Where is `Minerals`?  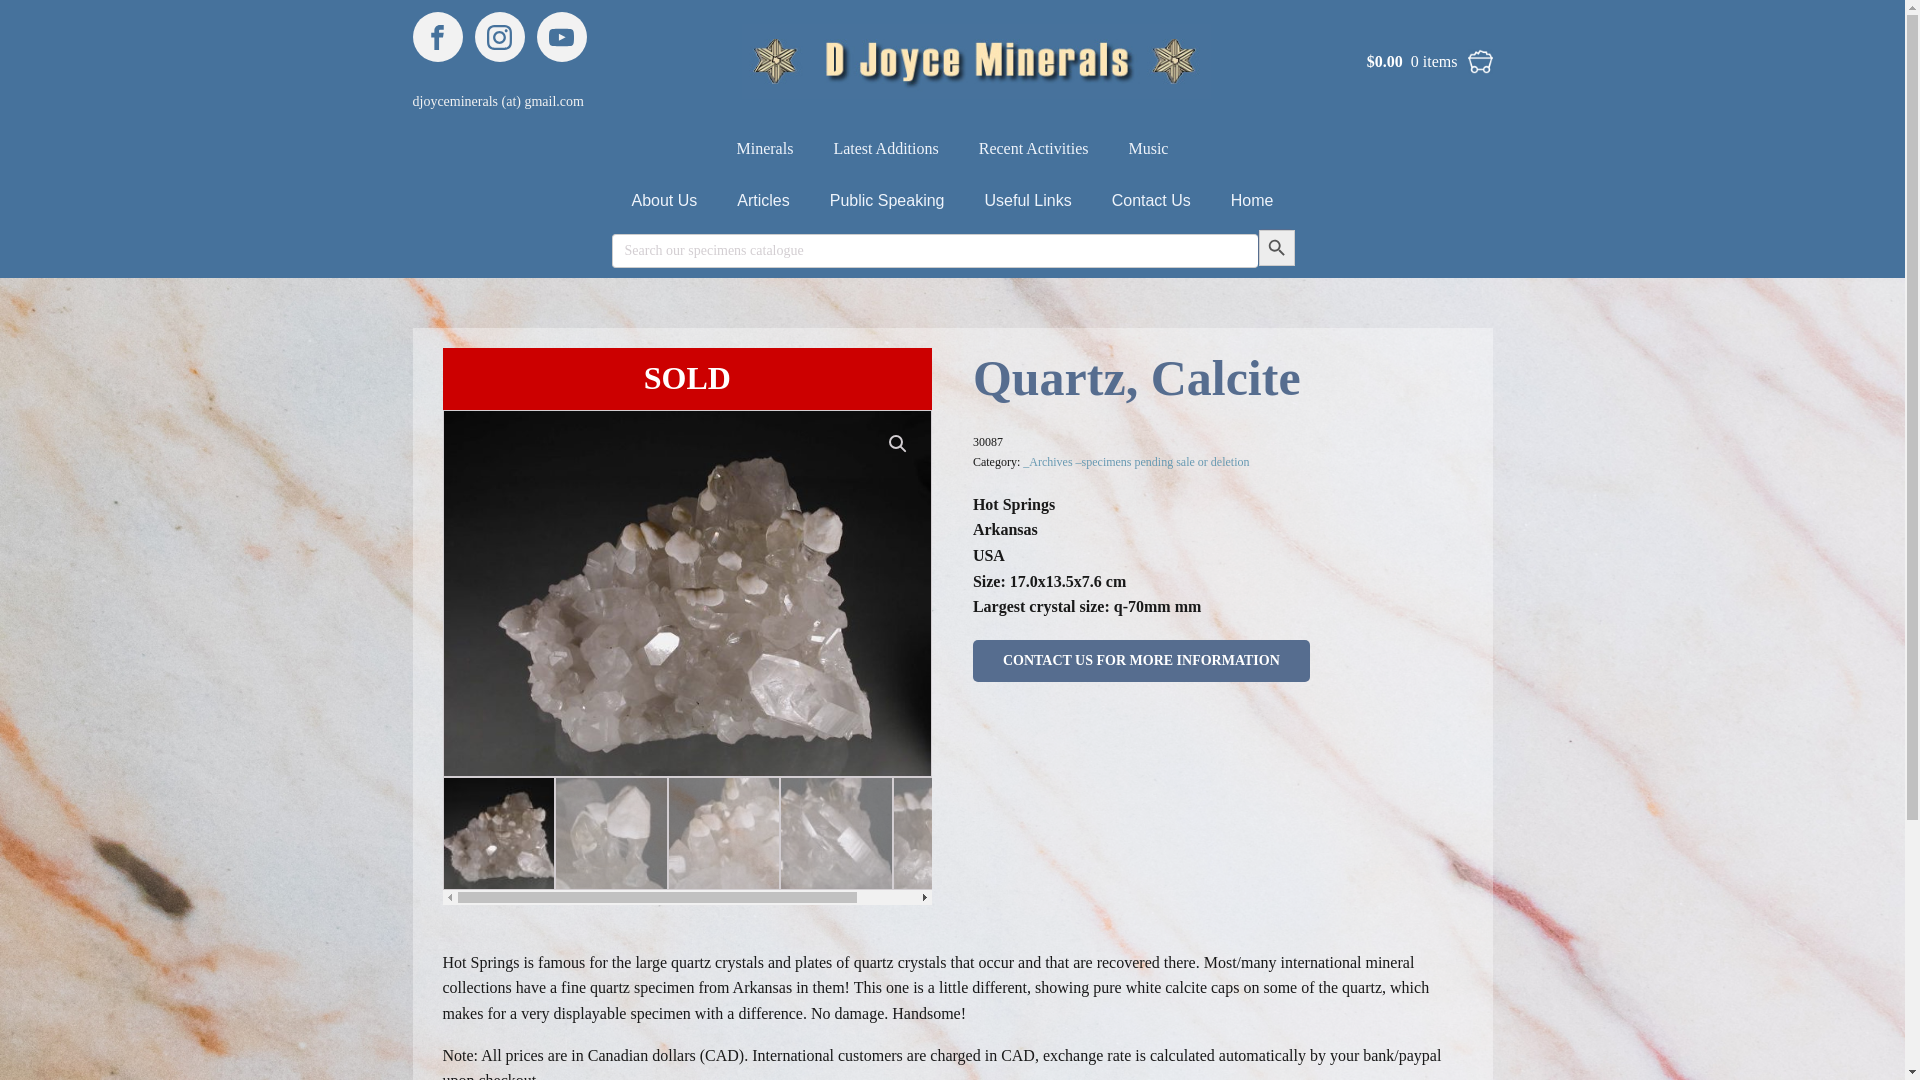 Minerals is located at coordinates (765, 148).